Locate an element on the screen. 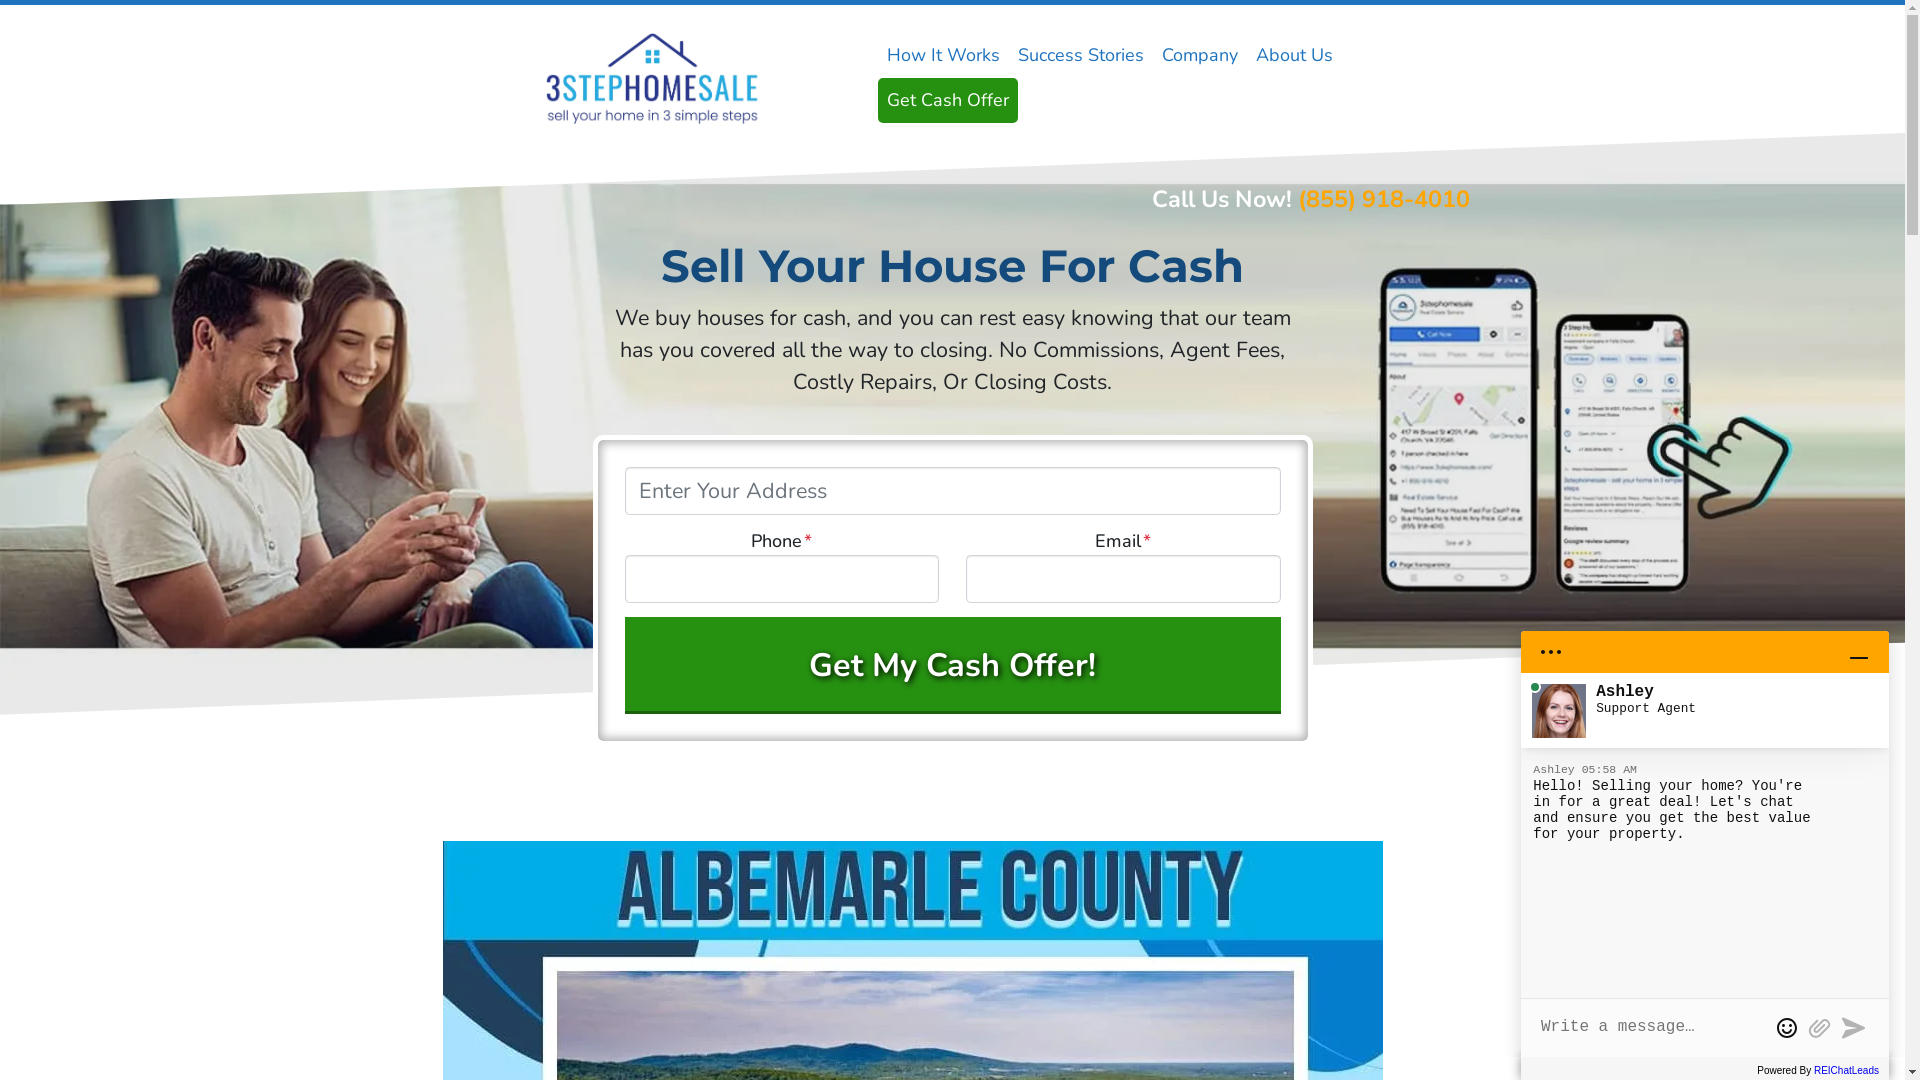 This screenshot has height=1080, width=1920. Get Cash Offer is located at coordinates (948, 100).